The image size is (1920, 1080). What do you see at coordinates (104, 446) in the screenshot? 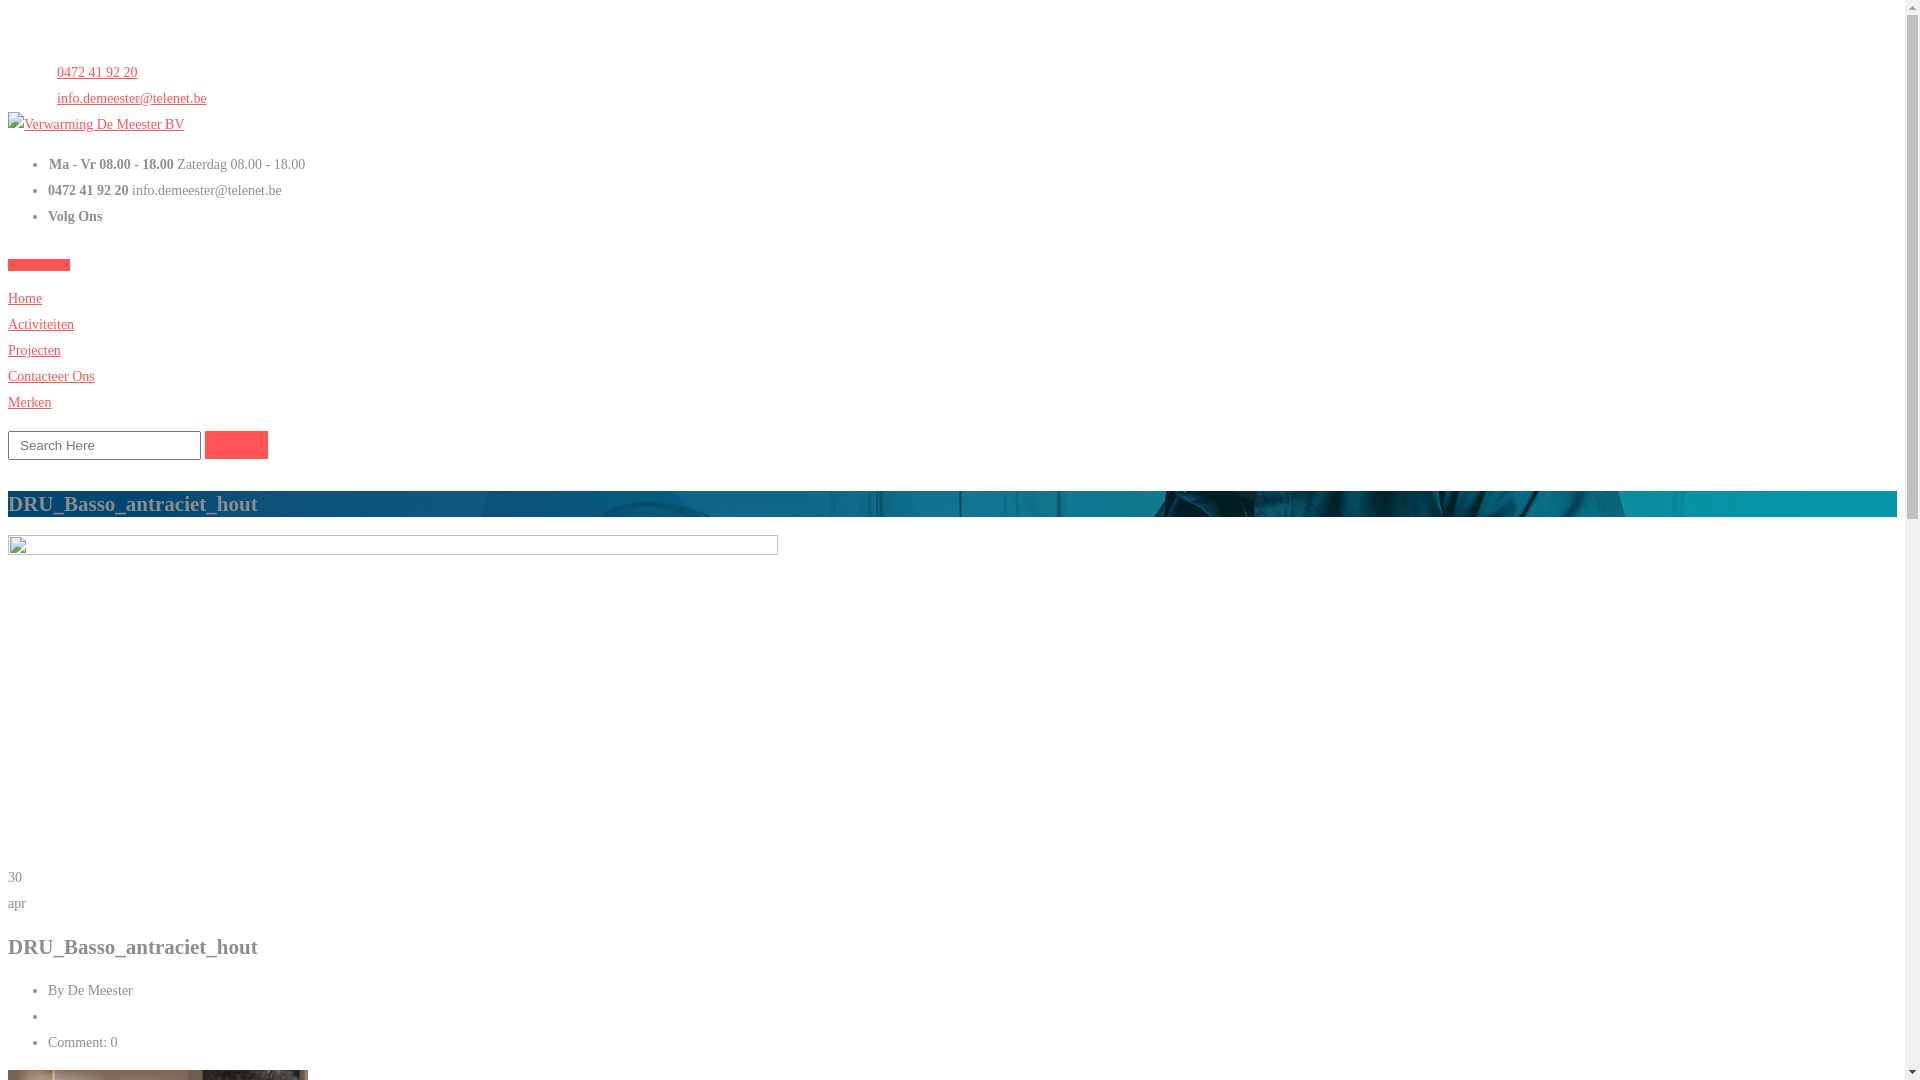
I see `Search for:` at bounding box center [104, 446].